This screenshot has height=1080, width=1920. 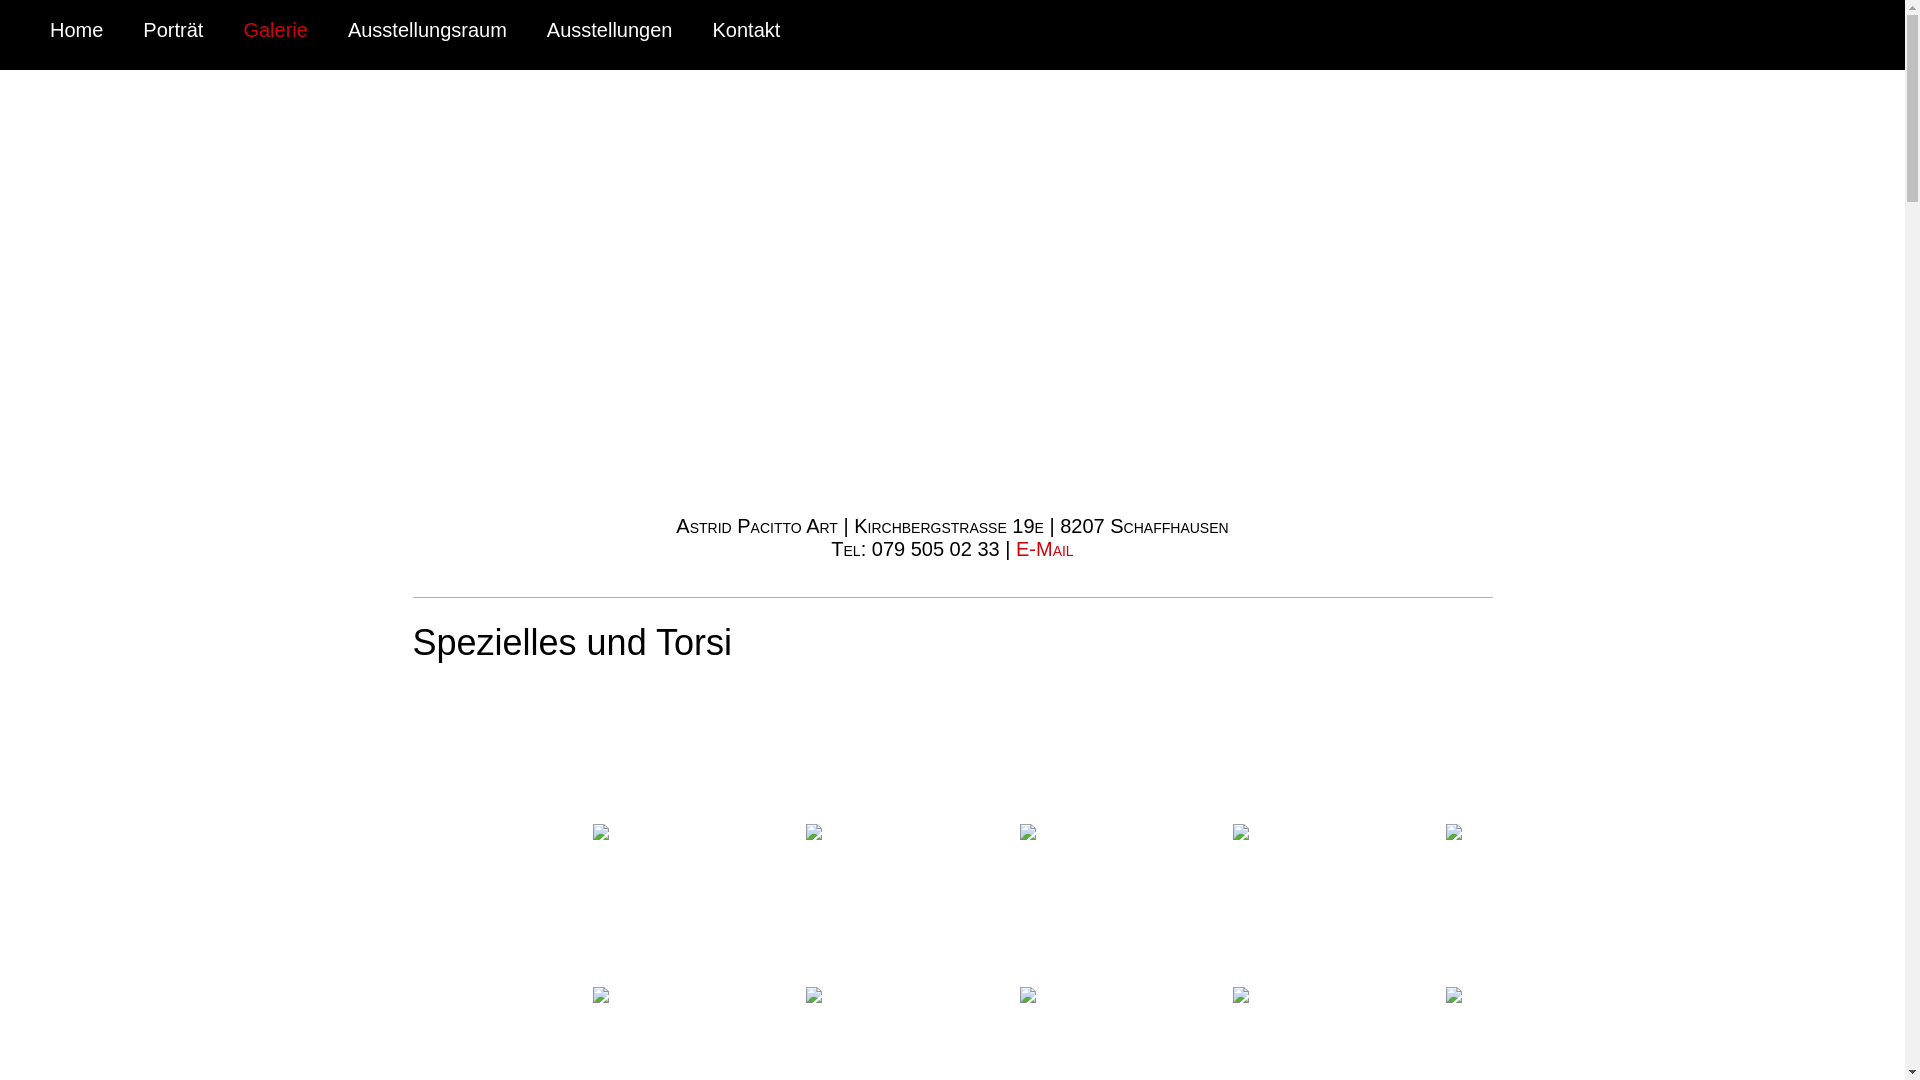 What do you see at coordinates (1045, 549) in the screenshot?
I see `E-Mail` at bounding box center [1045, 549].